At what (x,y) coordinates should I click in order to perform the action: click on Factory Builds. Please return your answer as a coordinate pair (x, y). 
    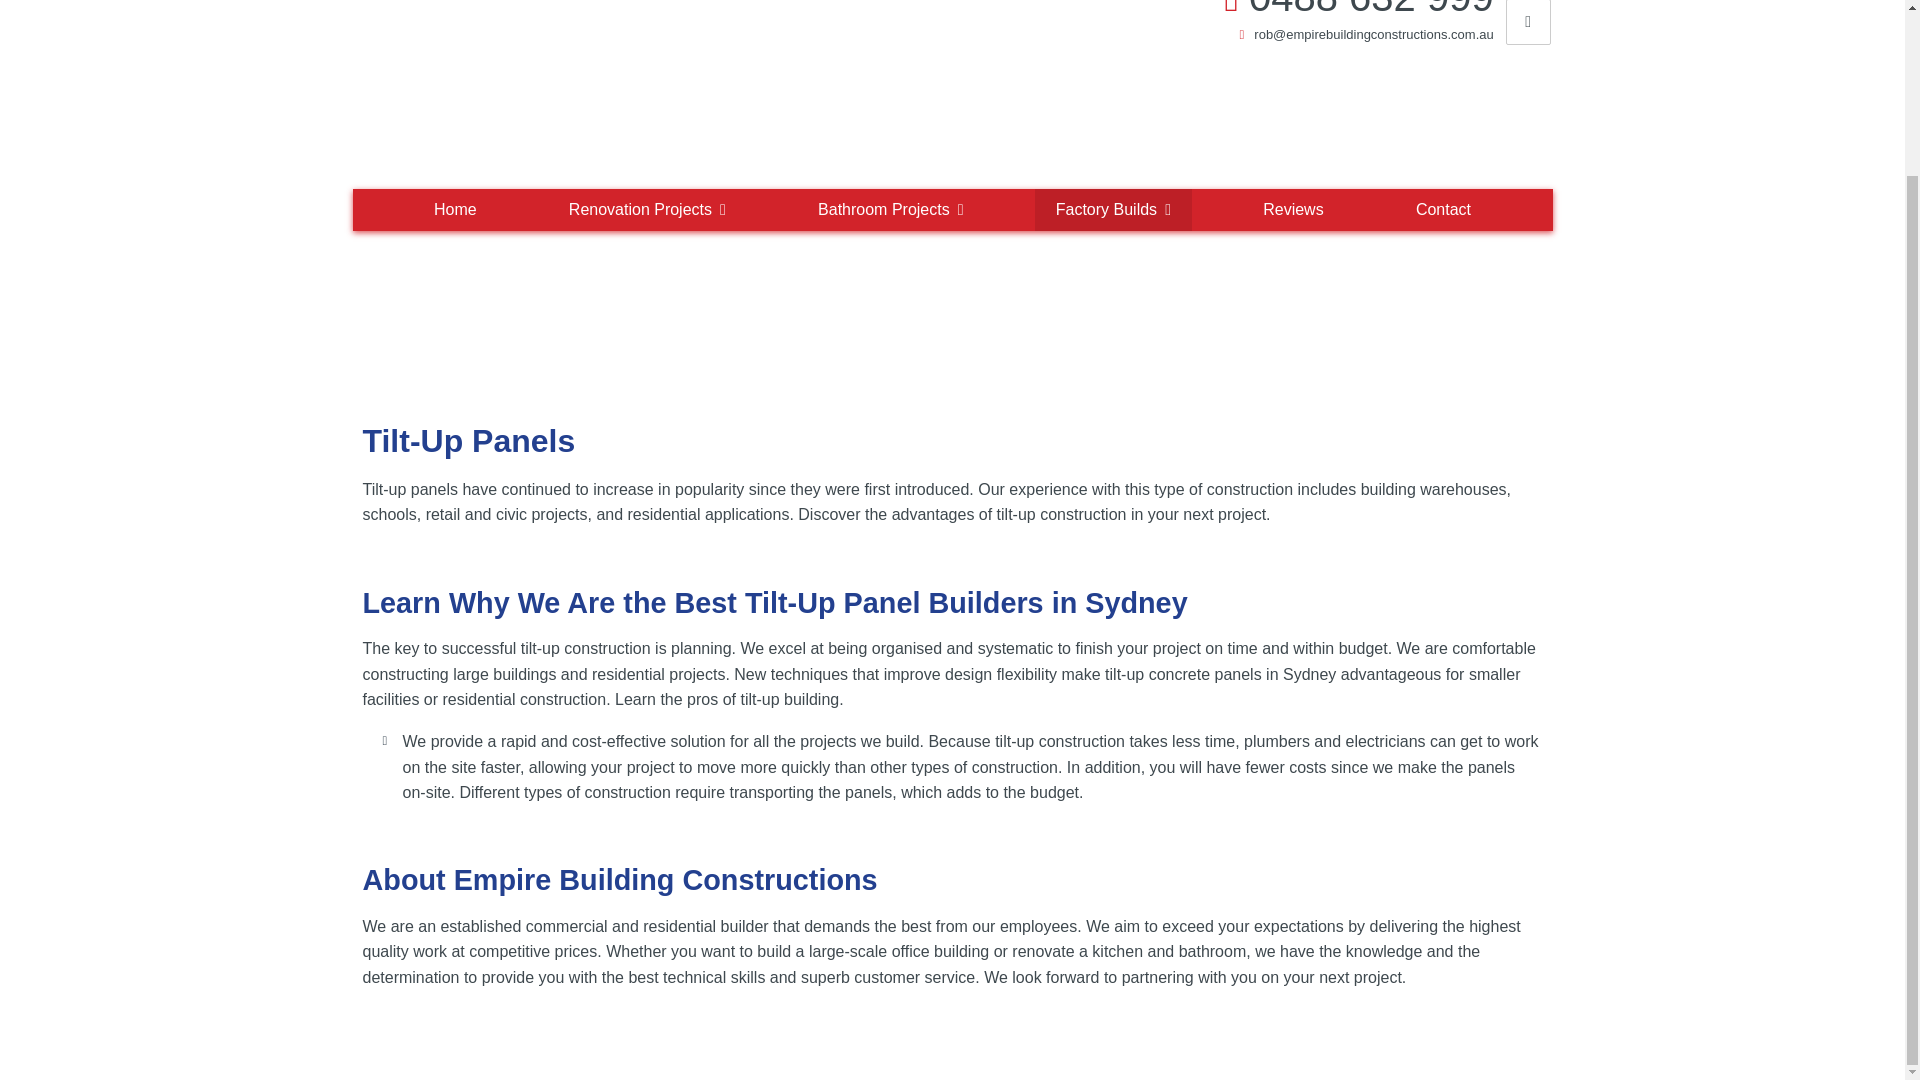
    Looking at the image, I should click on (1113, 210).